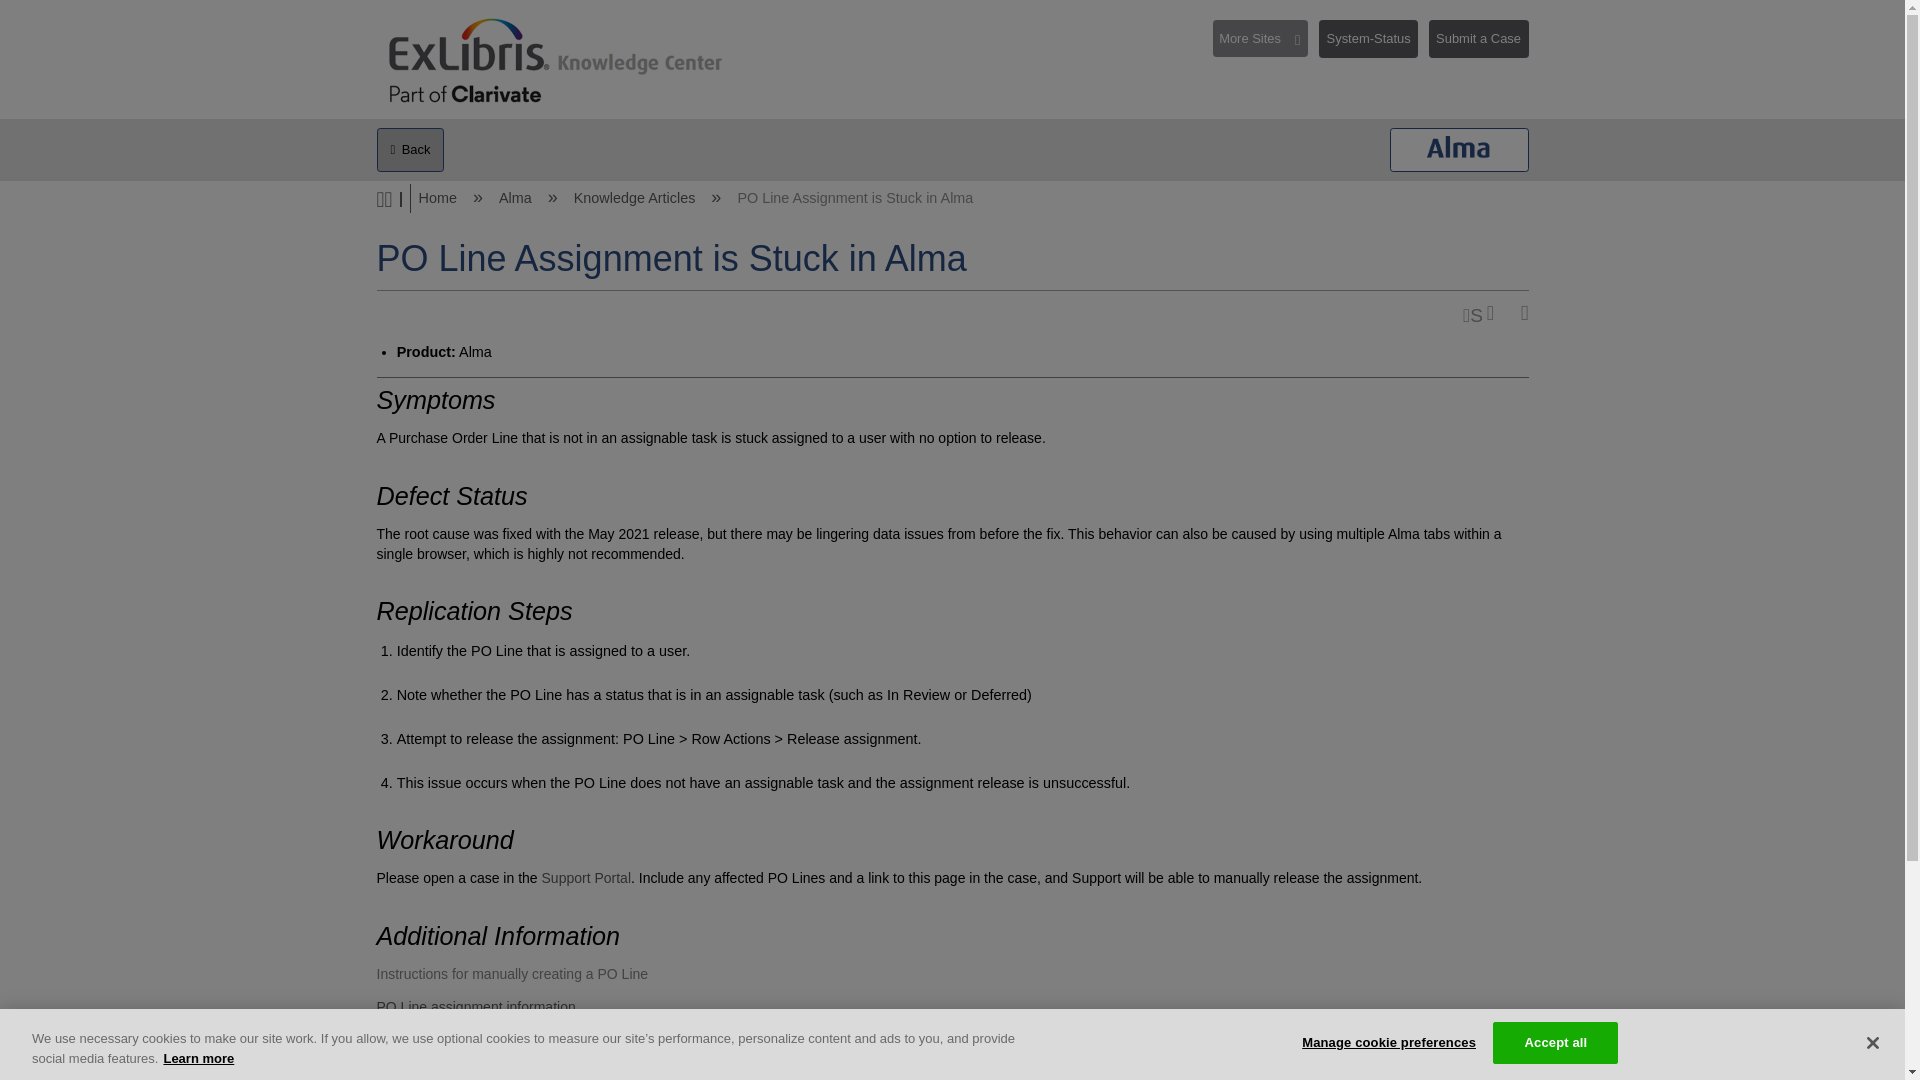 Image resolution: width=1920 pixels, height=1080 pixels. What do you see at coordinates (512, 973) in the screenshot?
I see `Instructions for manually creating a PO Line` at bounding box center [512, 973].